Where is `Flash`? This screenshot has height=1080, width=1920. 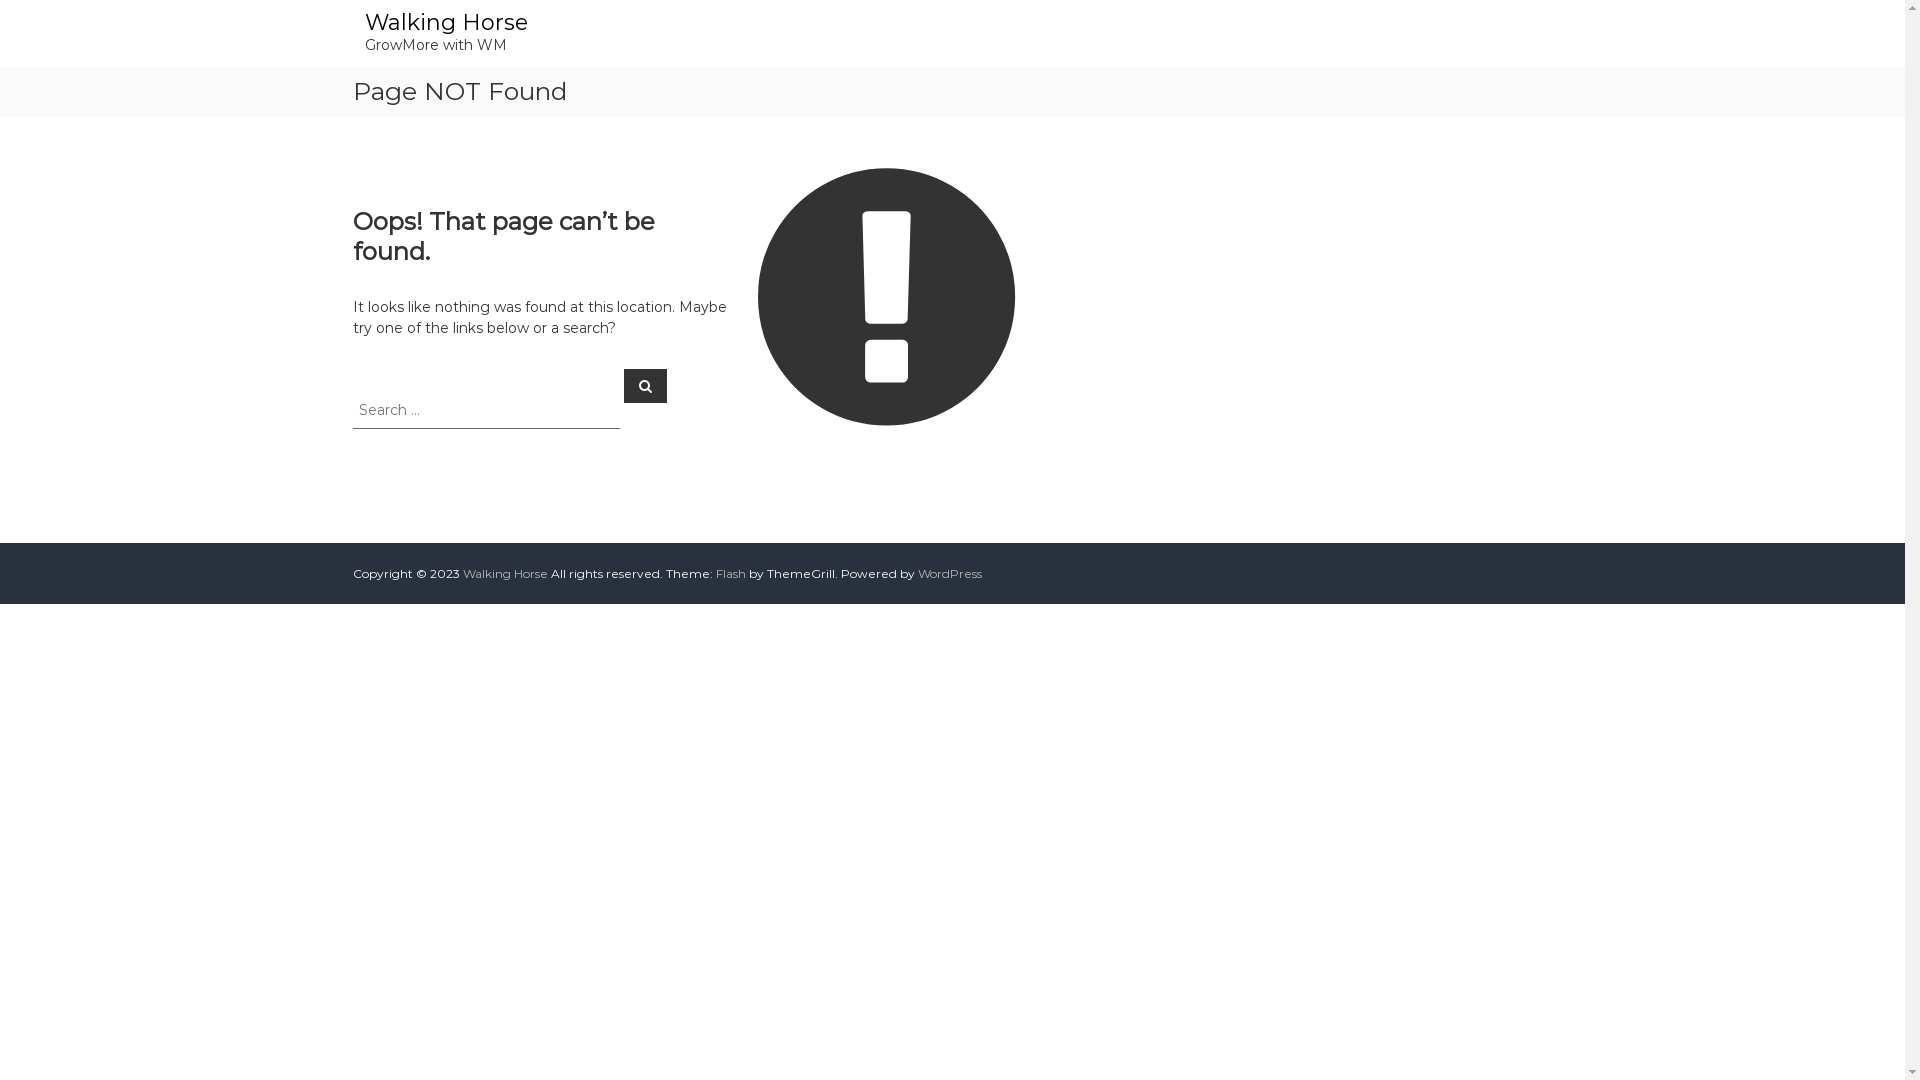
Flash is located at coordinates (731, 574).